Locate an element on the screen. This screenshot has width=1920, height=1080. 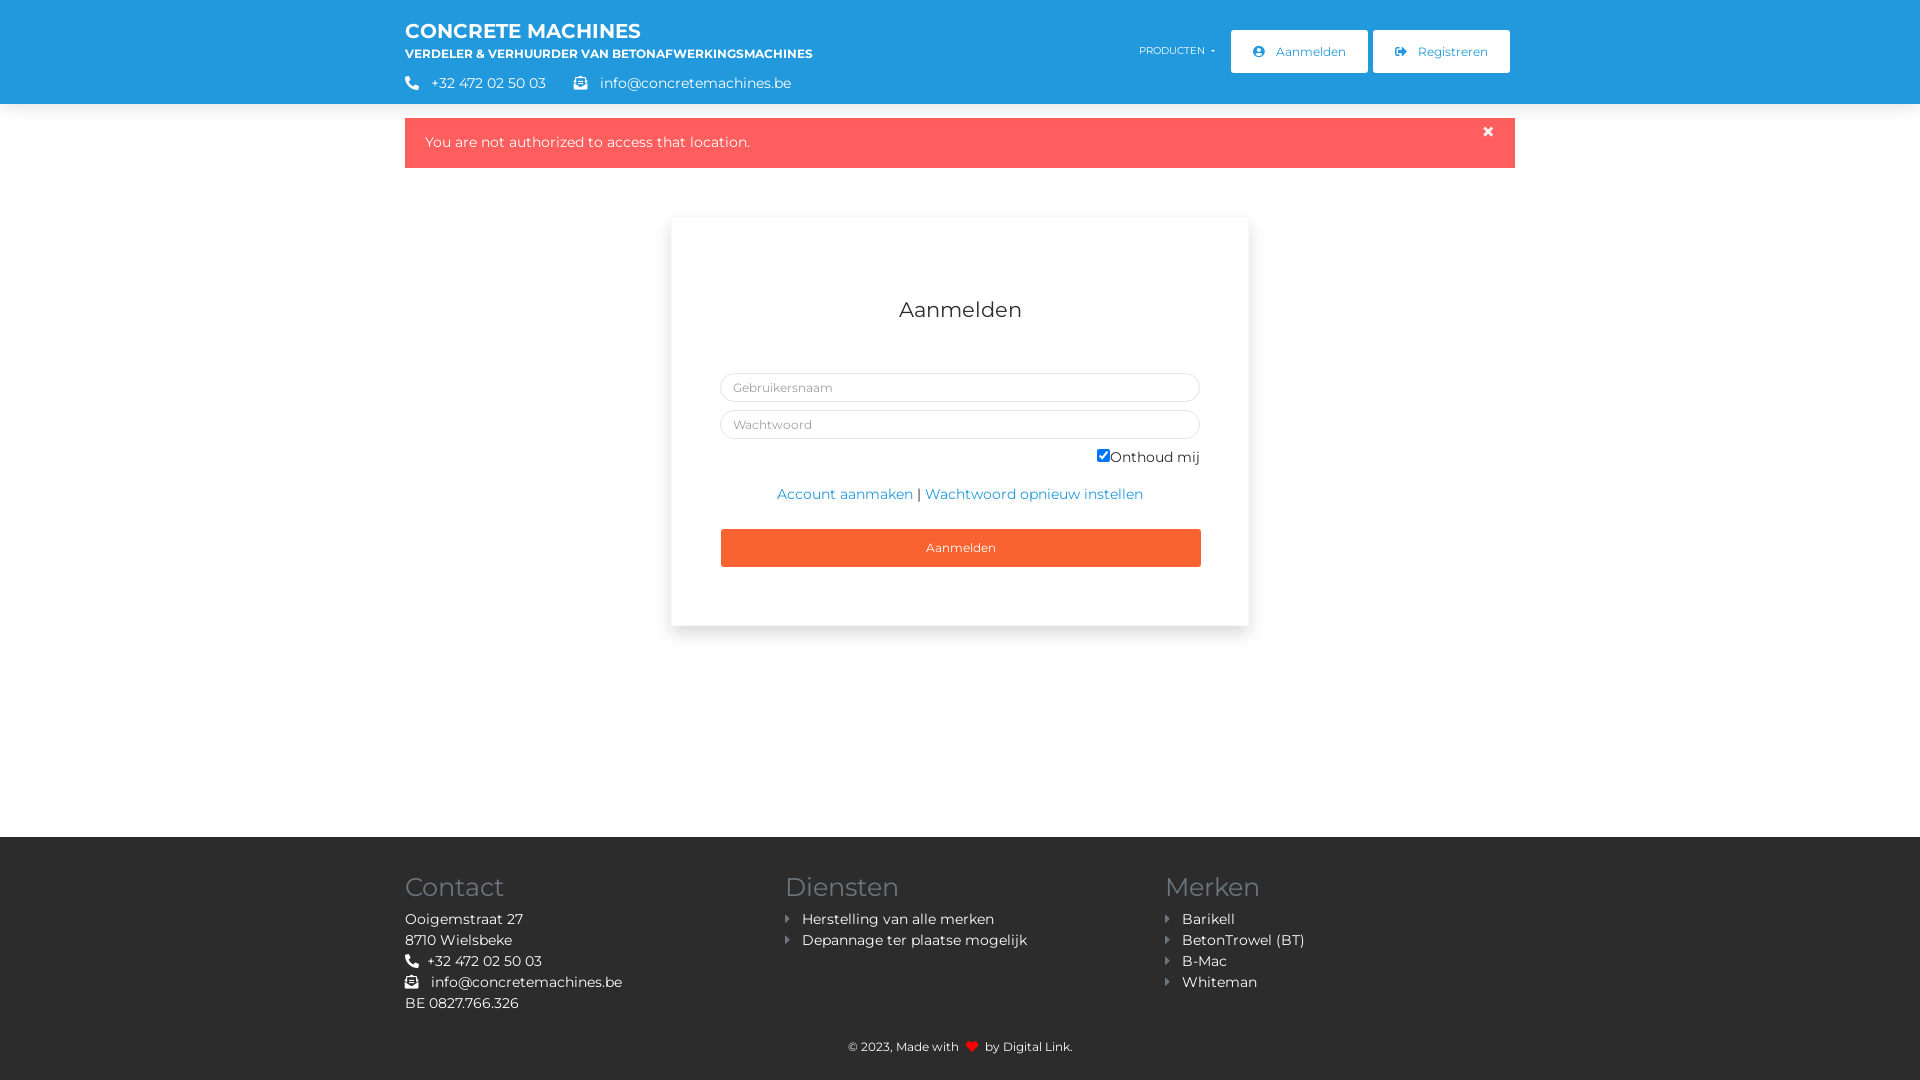
Account aanmaken is located at coordinates (845, 494).